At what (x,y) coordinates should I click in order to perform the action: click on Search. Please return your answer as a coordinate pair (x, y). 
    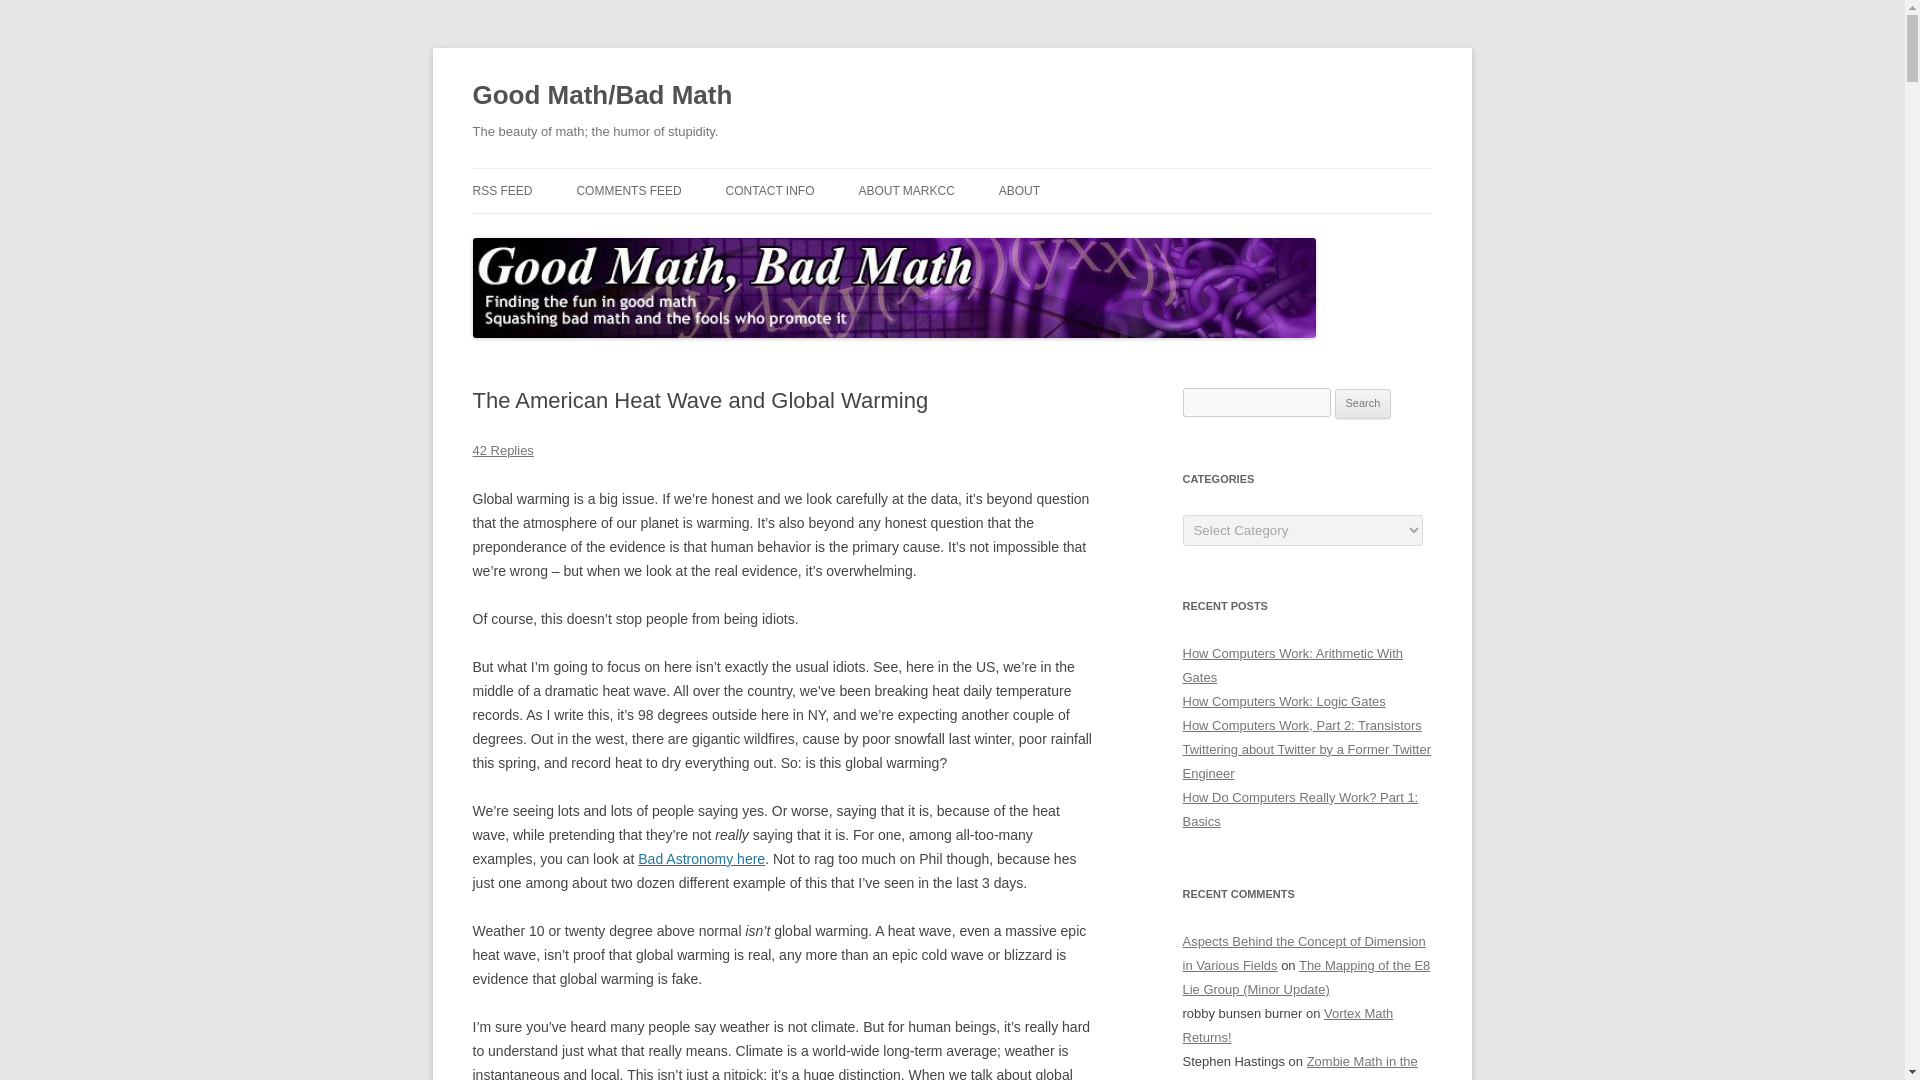
    Looking at the image, I should click on (1363, 404).